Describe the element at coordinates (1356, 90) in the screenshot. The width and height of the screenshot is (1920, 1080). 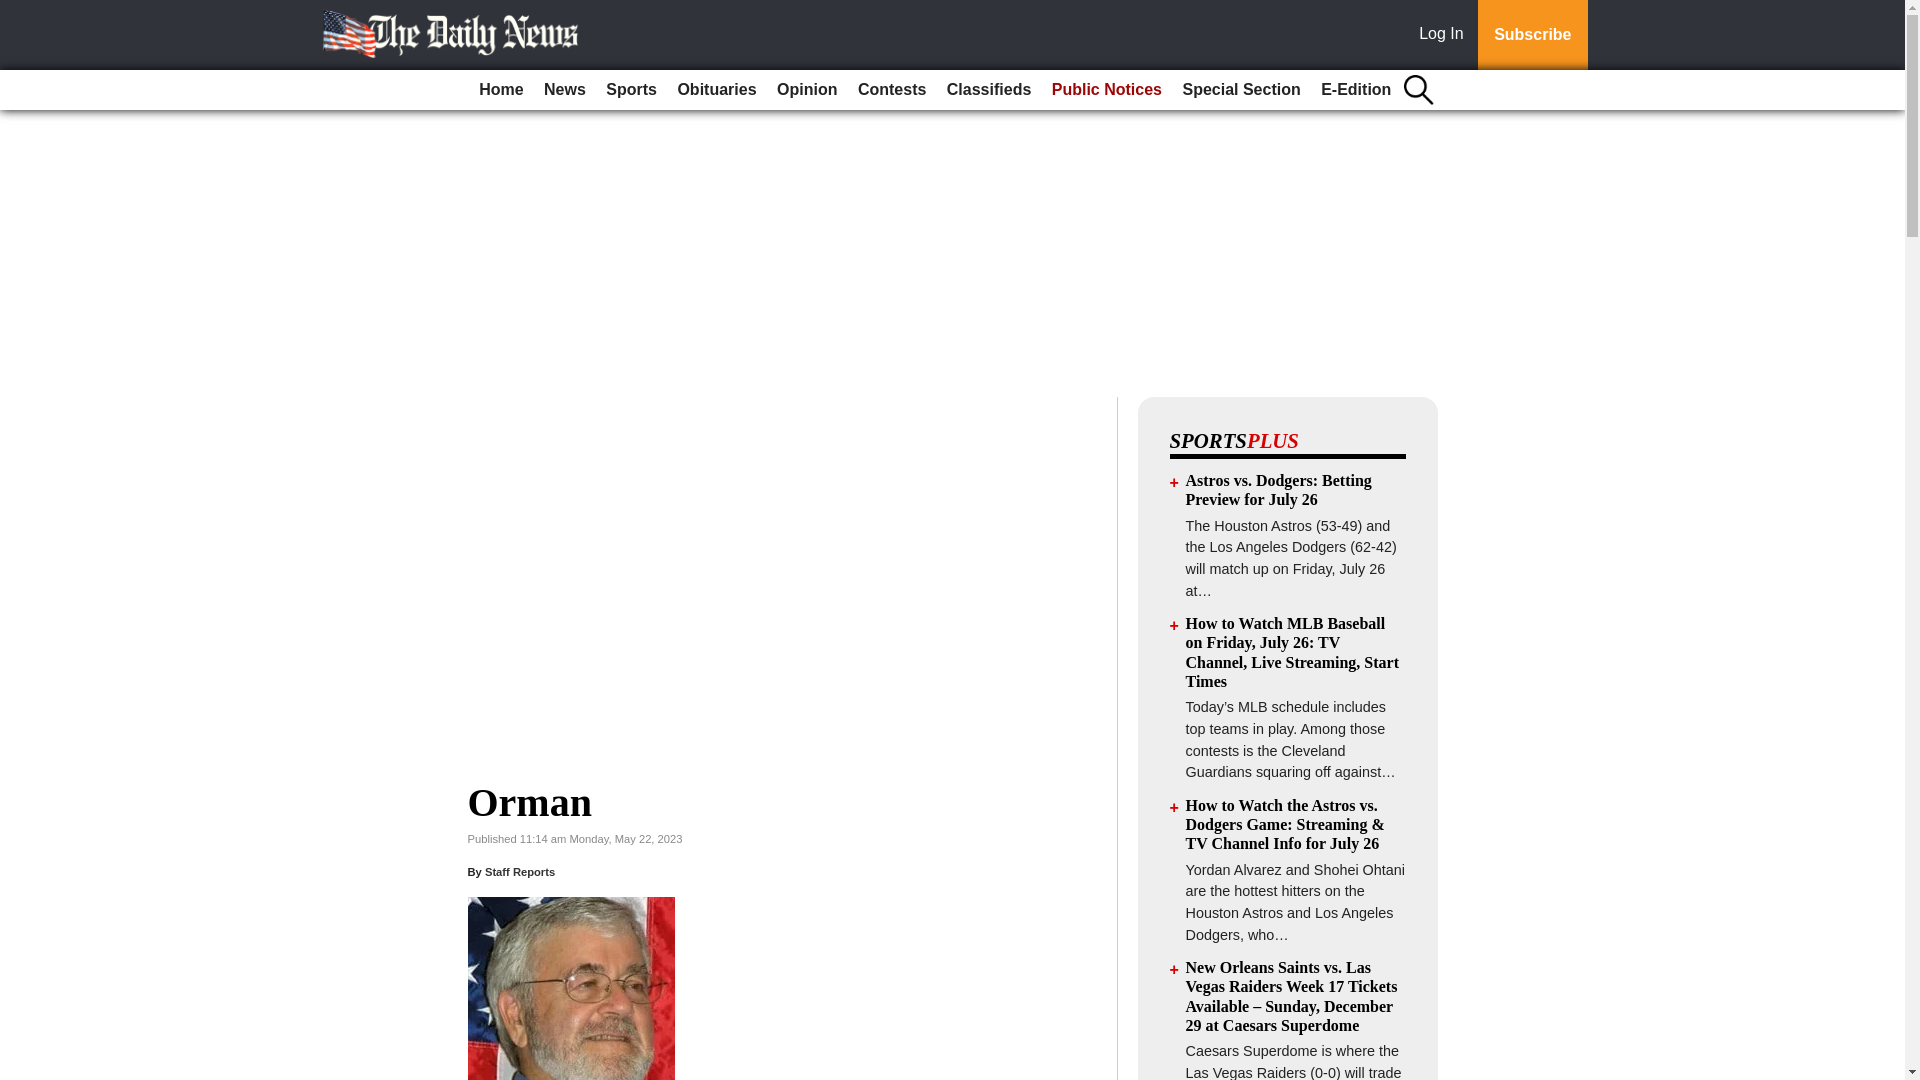
I see `E-Edition` at that location.